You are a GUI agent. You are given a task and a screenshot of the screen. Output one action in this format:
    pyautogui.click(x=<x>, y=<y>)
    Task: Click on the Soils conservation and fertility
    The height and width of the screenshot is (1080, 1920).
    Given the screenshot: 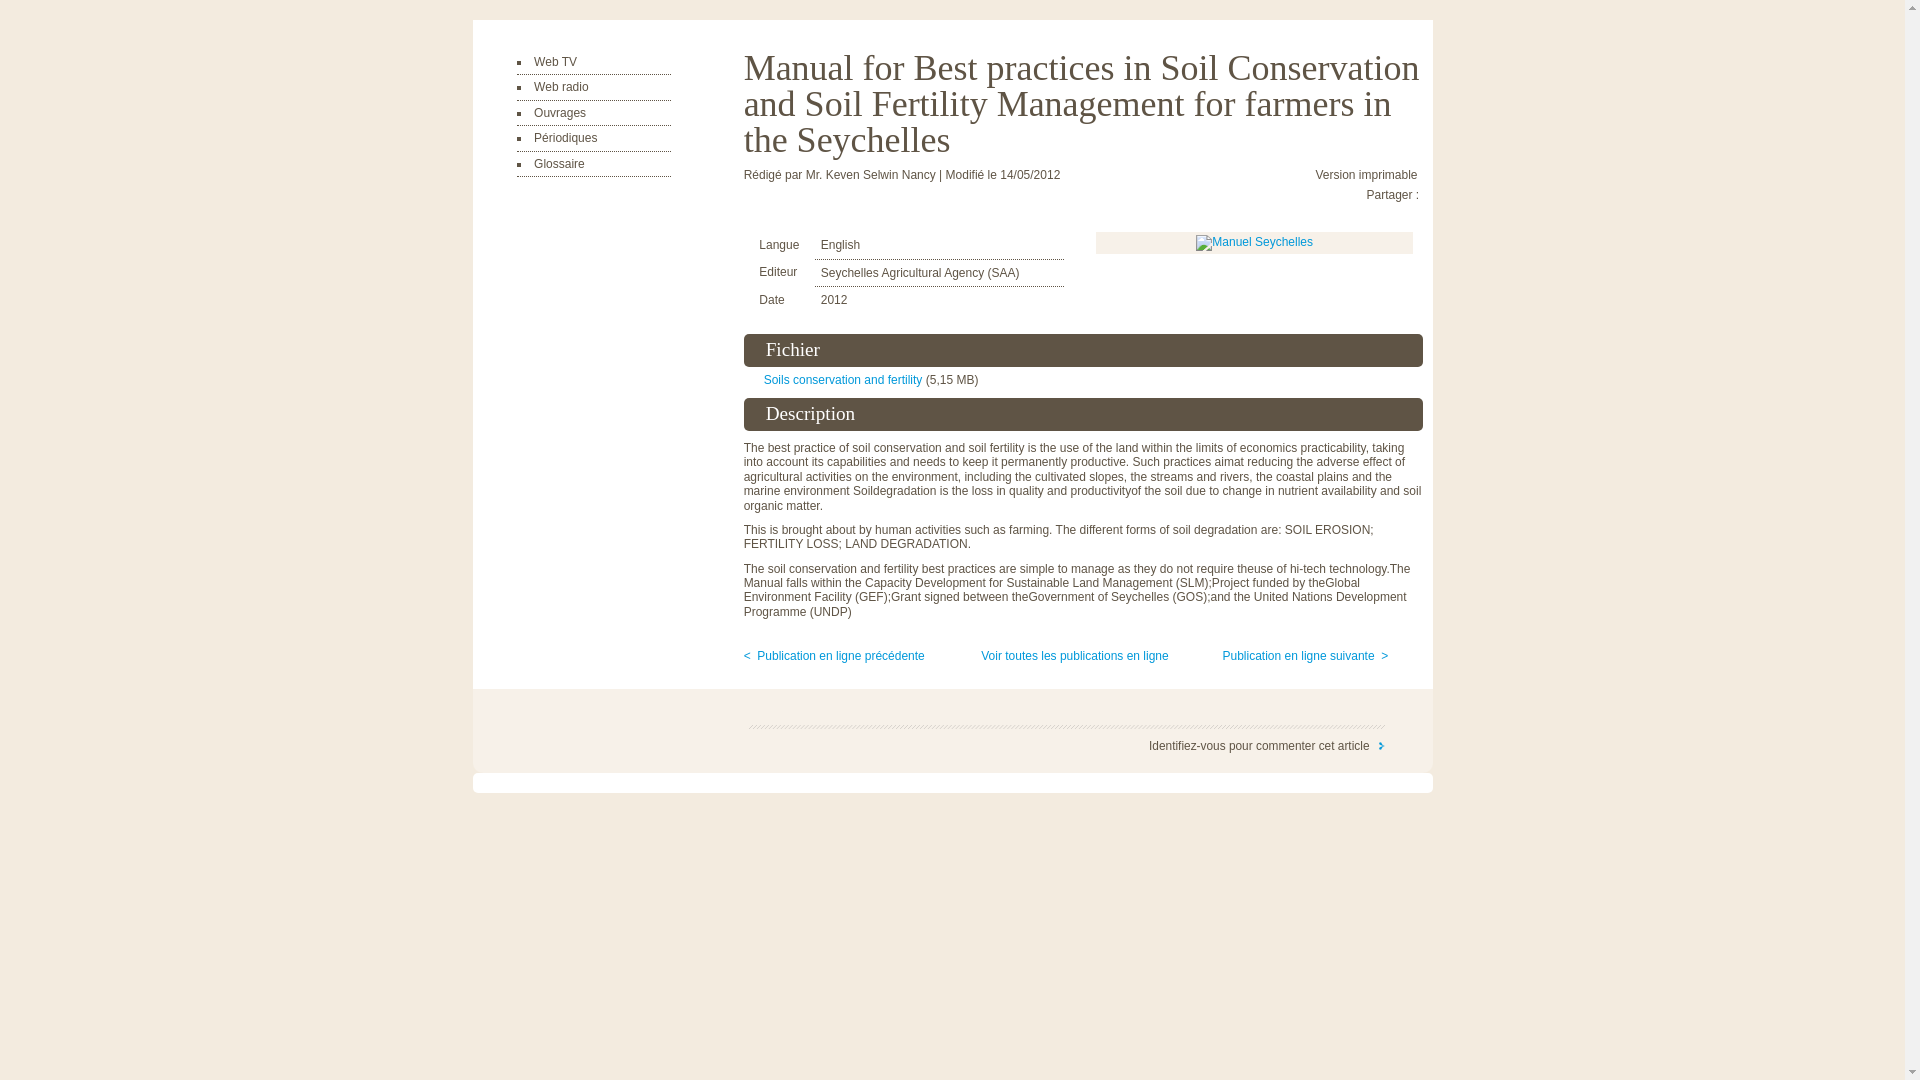 What is the action you would take?
    pyautogui.click(x=834, y=379)
    